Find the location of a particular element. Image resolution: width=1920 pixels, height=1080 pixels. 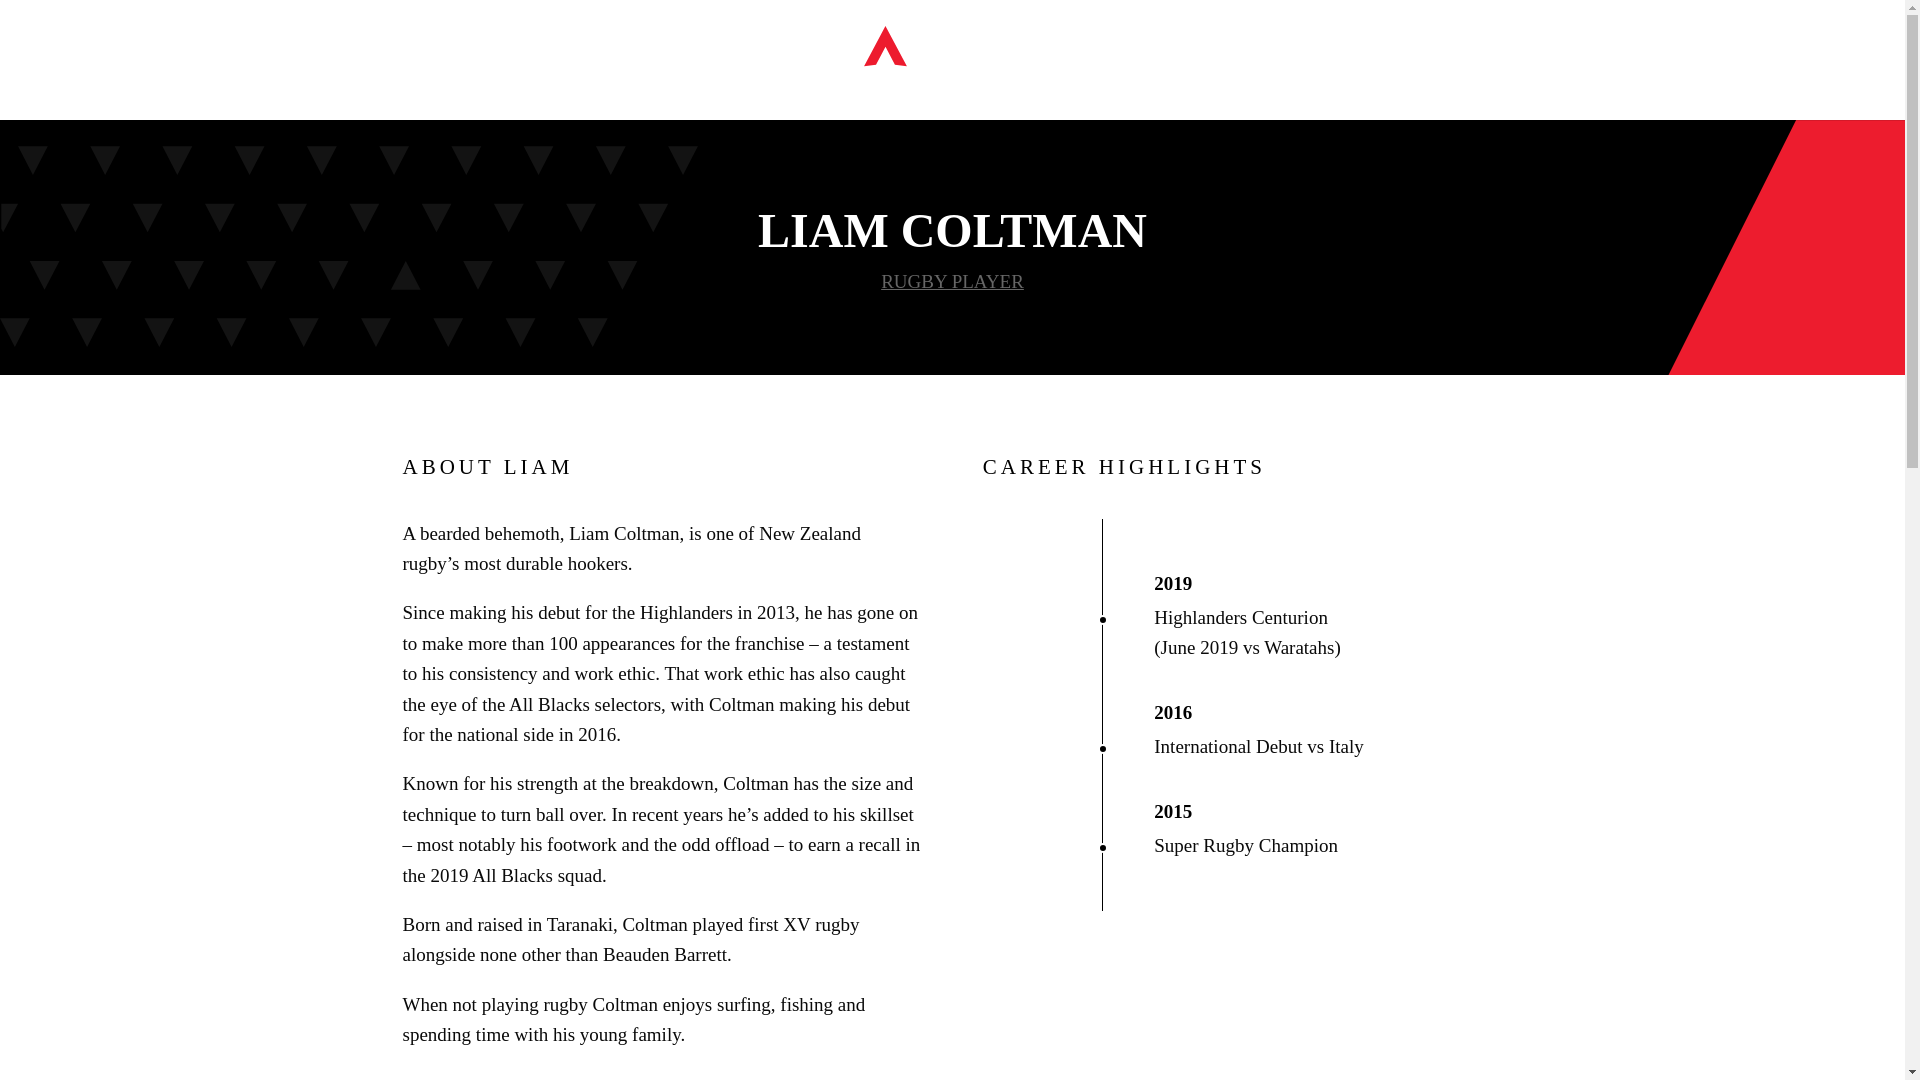

REPRESENTATION is located at coordinates (646, 88).